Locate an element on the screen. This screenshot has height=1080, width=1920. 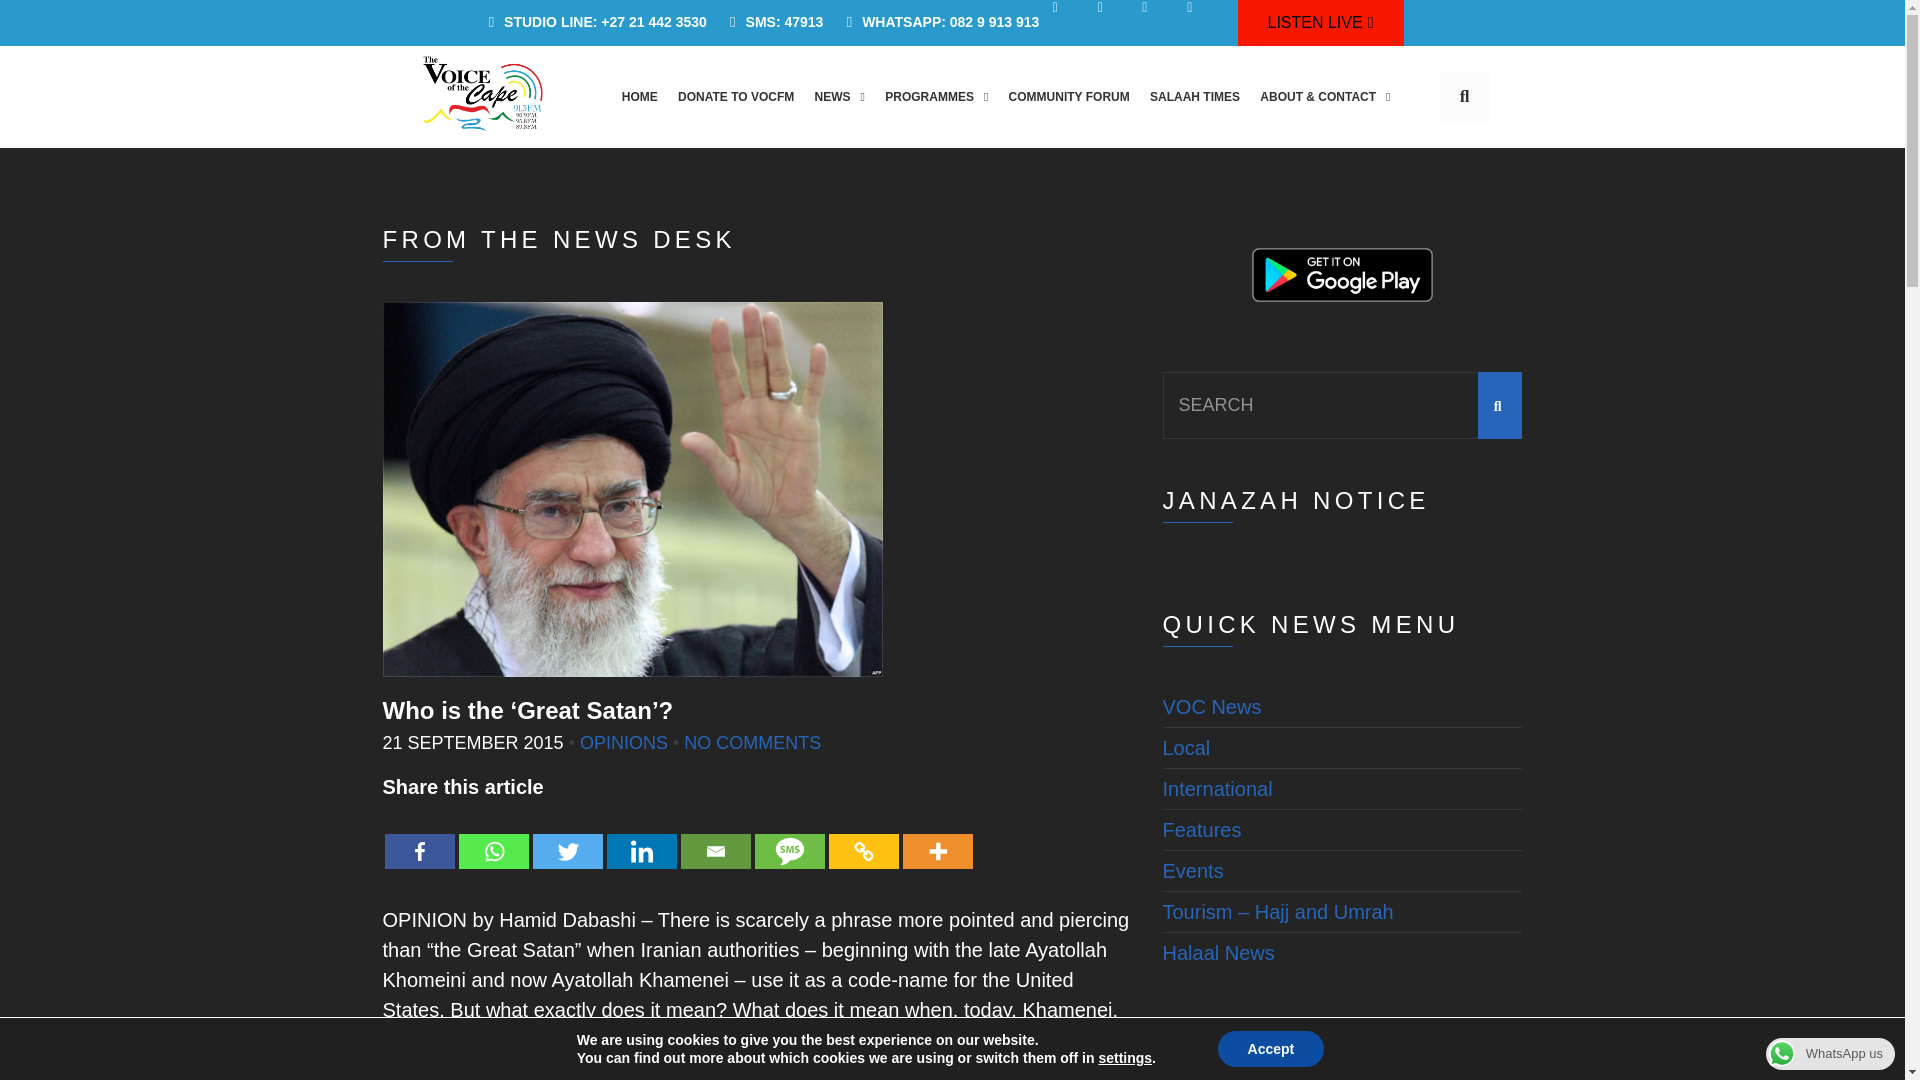
Whatsapp is located at coordinates (493, 836).